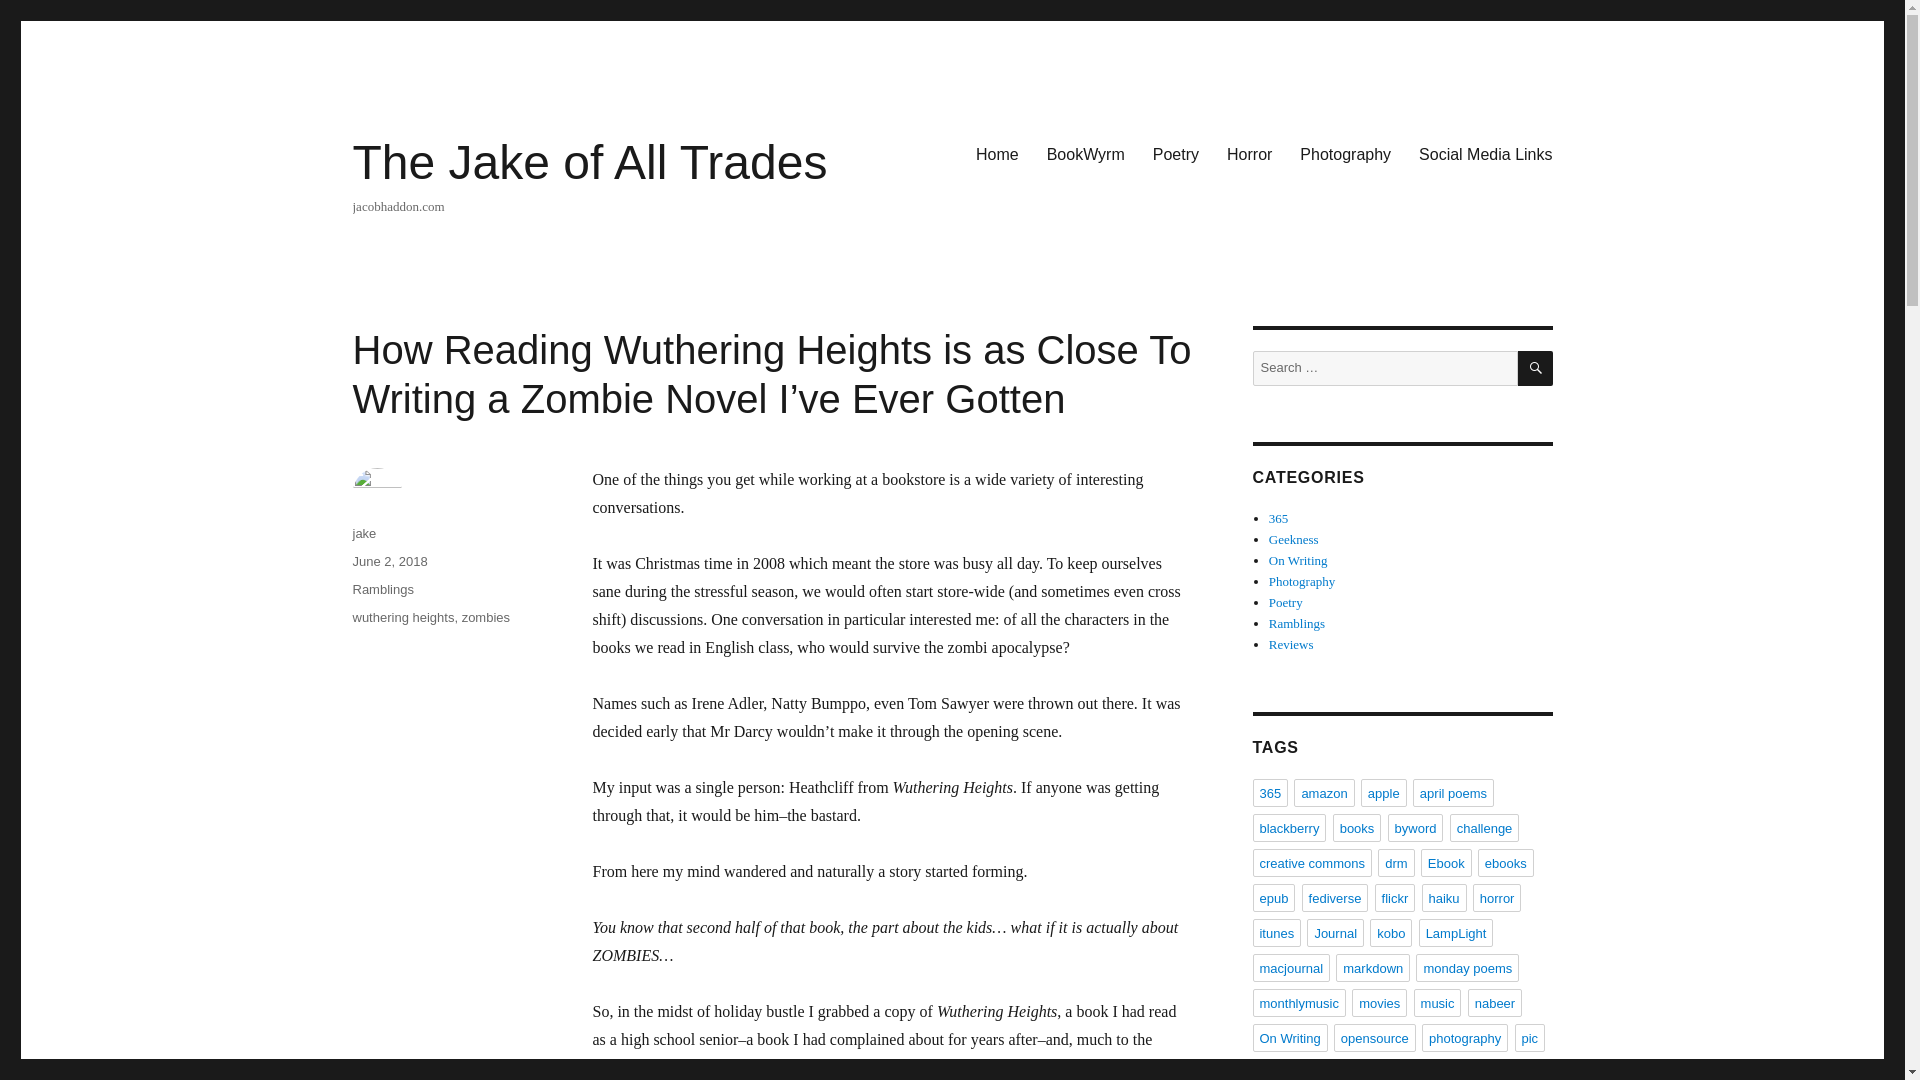 The image size is (1920, 1080). Describe the element at coordinates (589, 162) in the screenshot. I see `The Jake of All Trades` at that location.